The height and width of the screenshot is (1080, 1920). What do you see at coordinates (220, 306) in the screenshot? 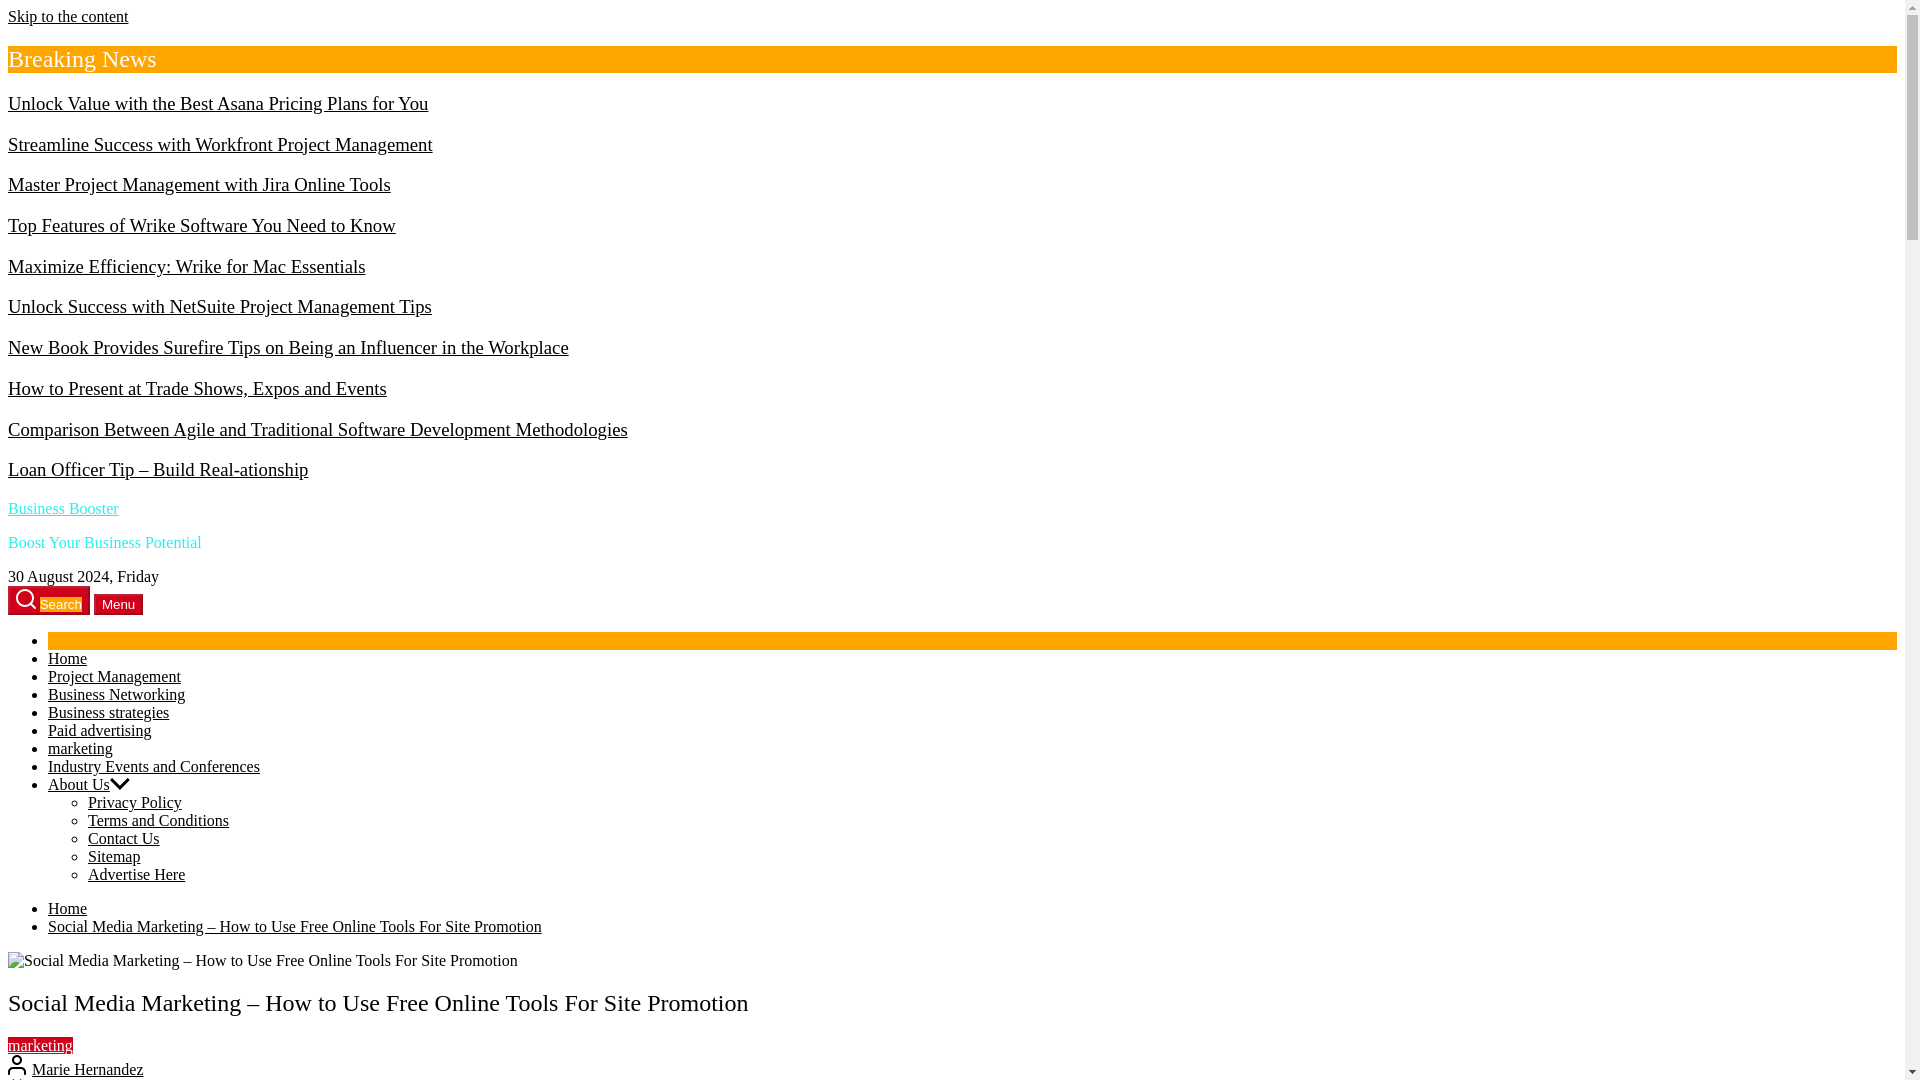
I see `Unlock Success with NetSuite Project Management Tips` at bounding box center [220, 306].